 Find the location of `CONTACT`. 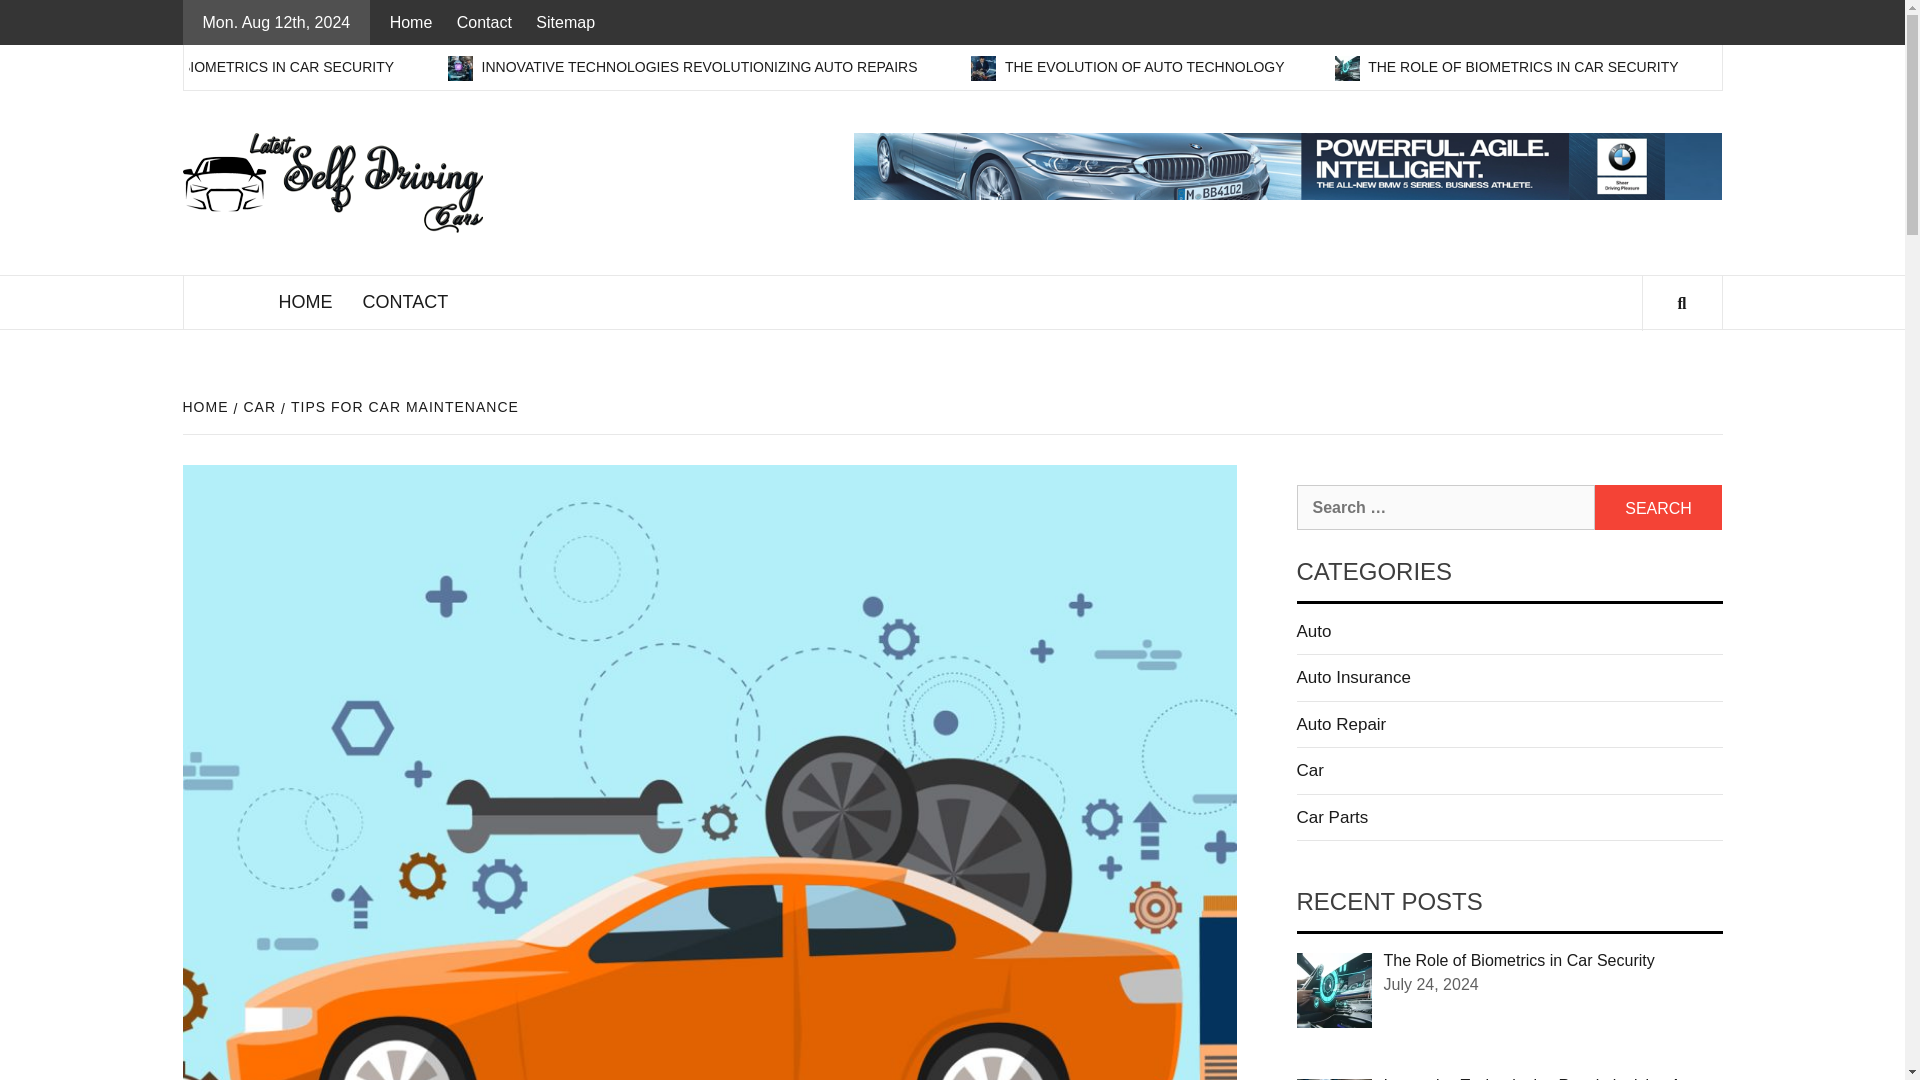

CONTACT is located at coordinates (406, 302).